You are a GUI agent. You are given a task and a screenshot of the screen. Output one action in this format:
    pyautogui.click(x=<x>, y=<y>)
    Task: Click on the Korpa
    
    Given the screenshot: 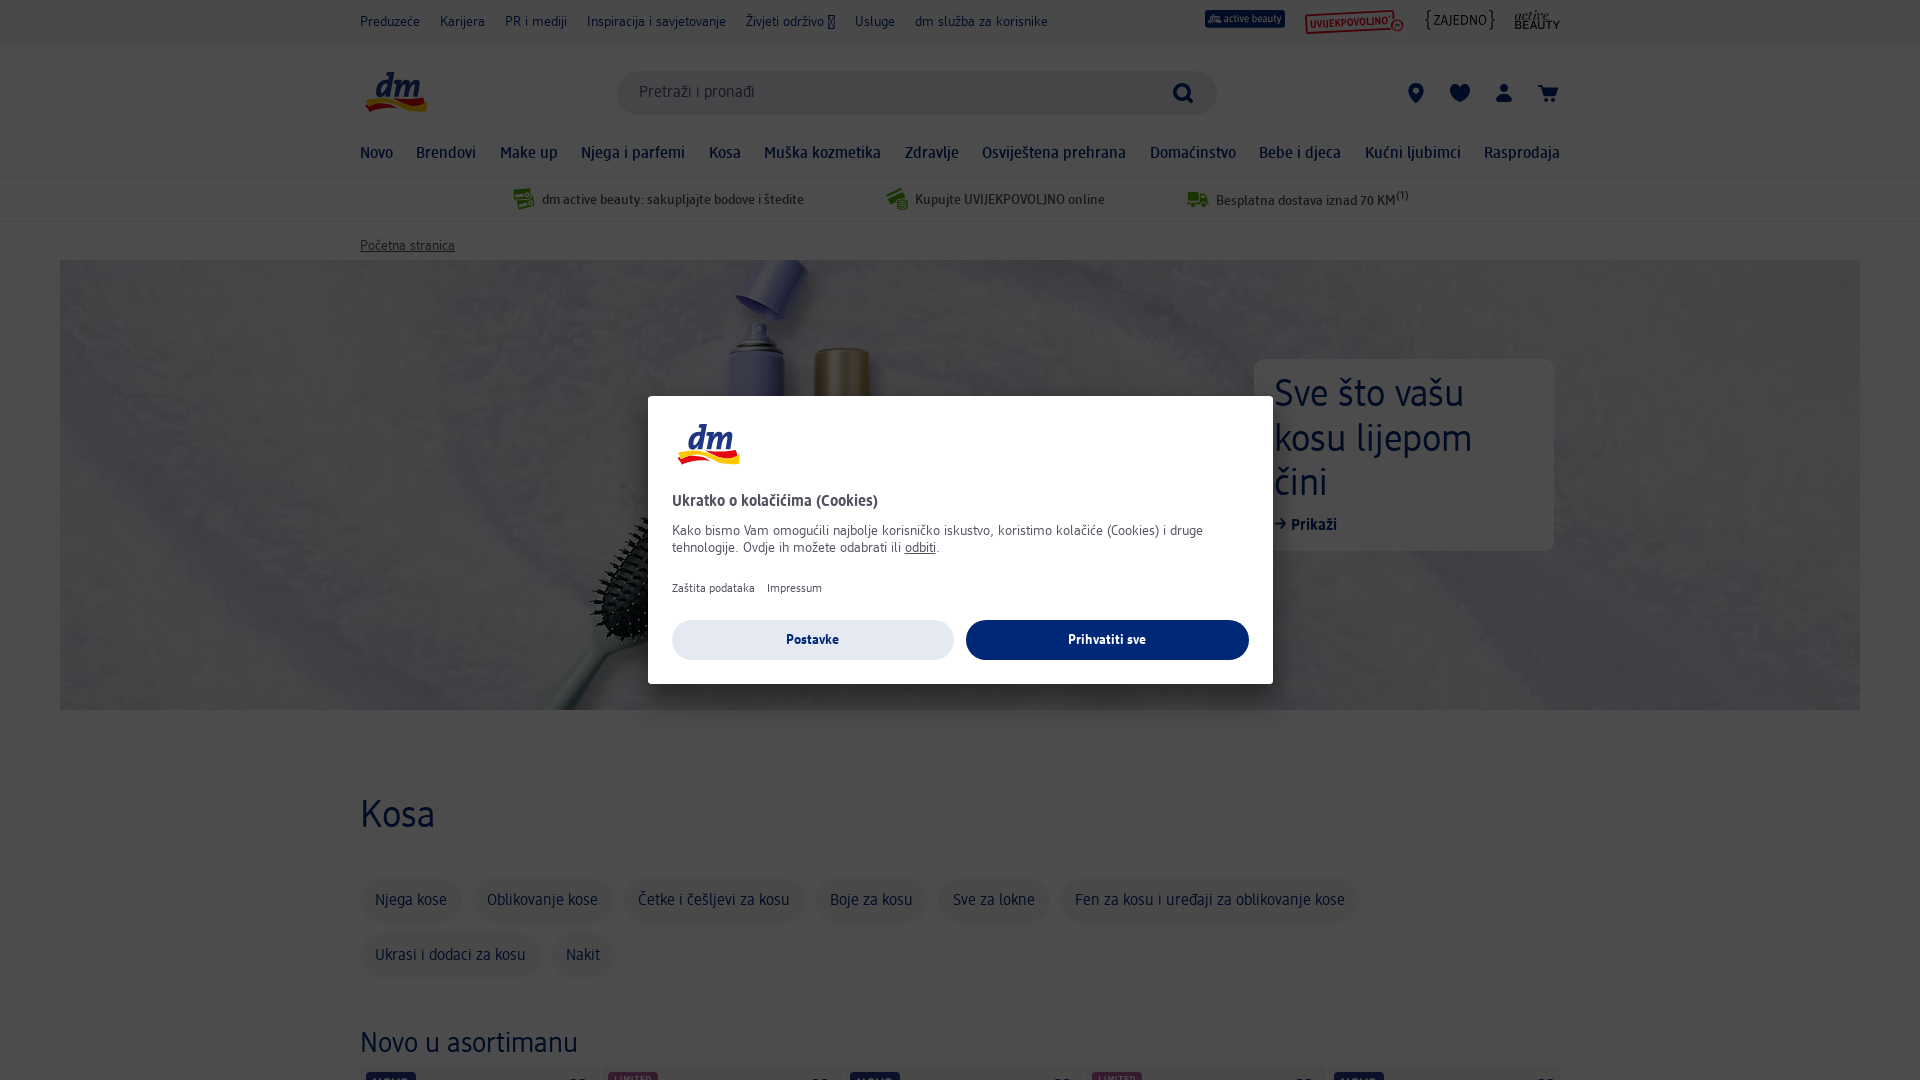 What is the action you would take?
    pyautogui.click(x=1548, y=93)
    